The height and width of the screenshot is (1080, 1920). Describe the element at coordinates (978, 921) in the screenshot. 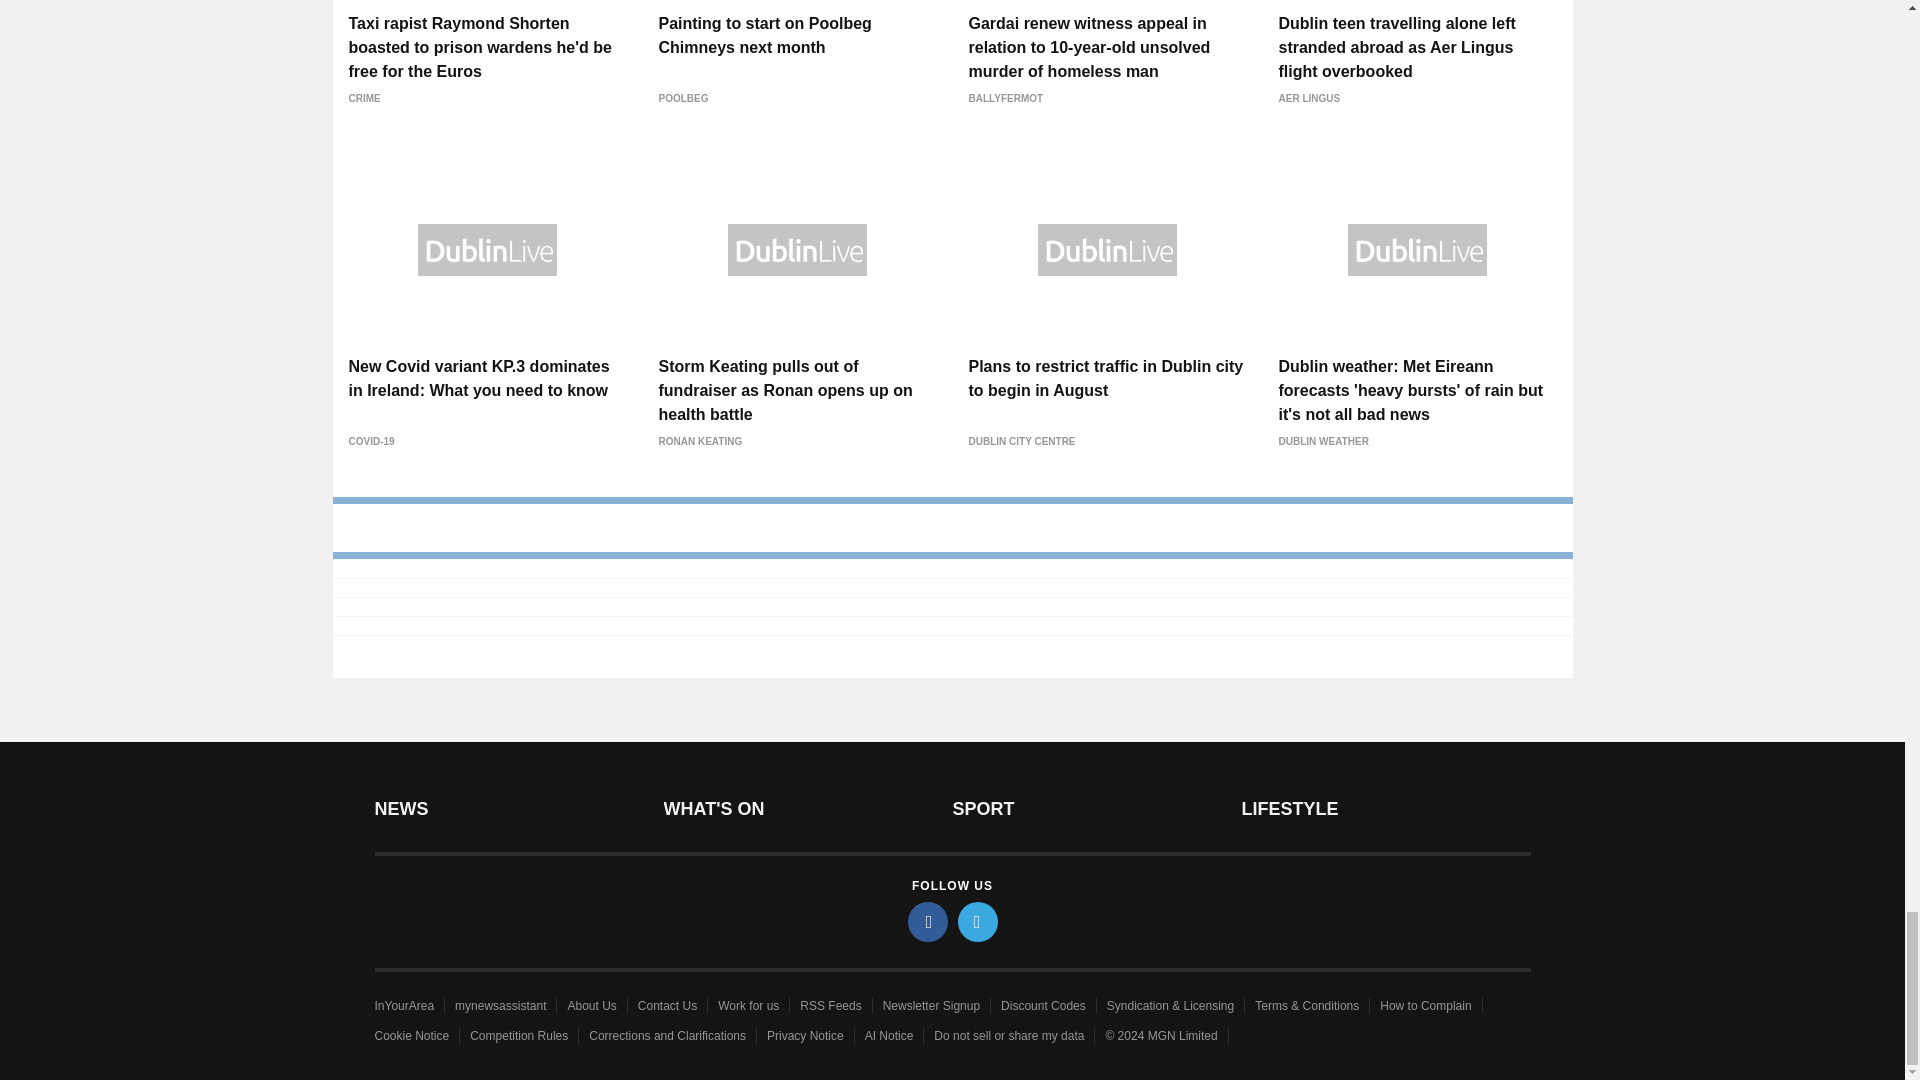

I see `twitter` at that location.